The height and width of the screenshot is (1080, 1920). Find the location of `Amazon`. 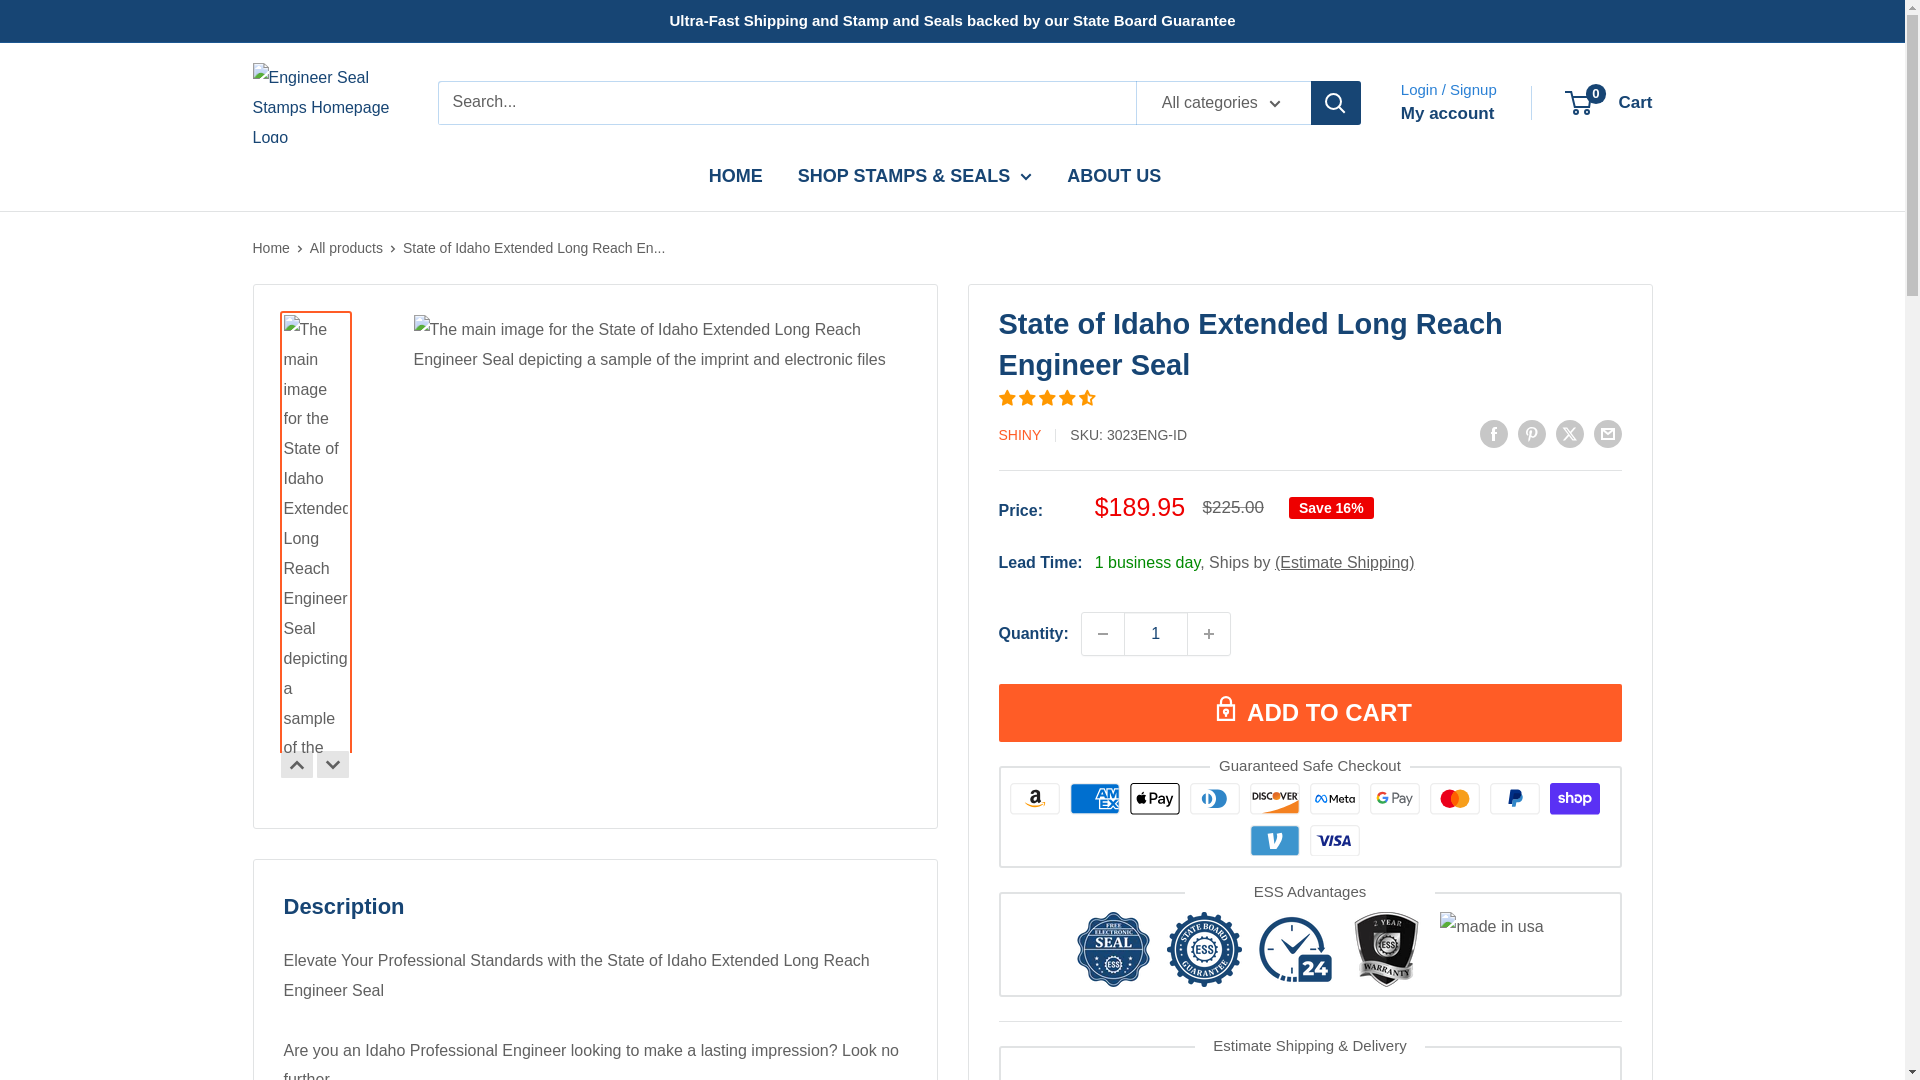

Amazon is located at coordinates (1034, 798).